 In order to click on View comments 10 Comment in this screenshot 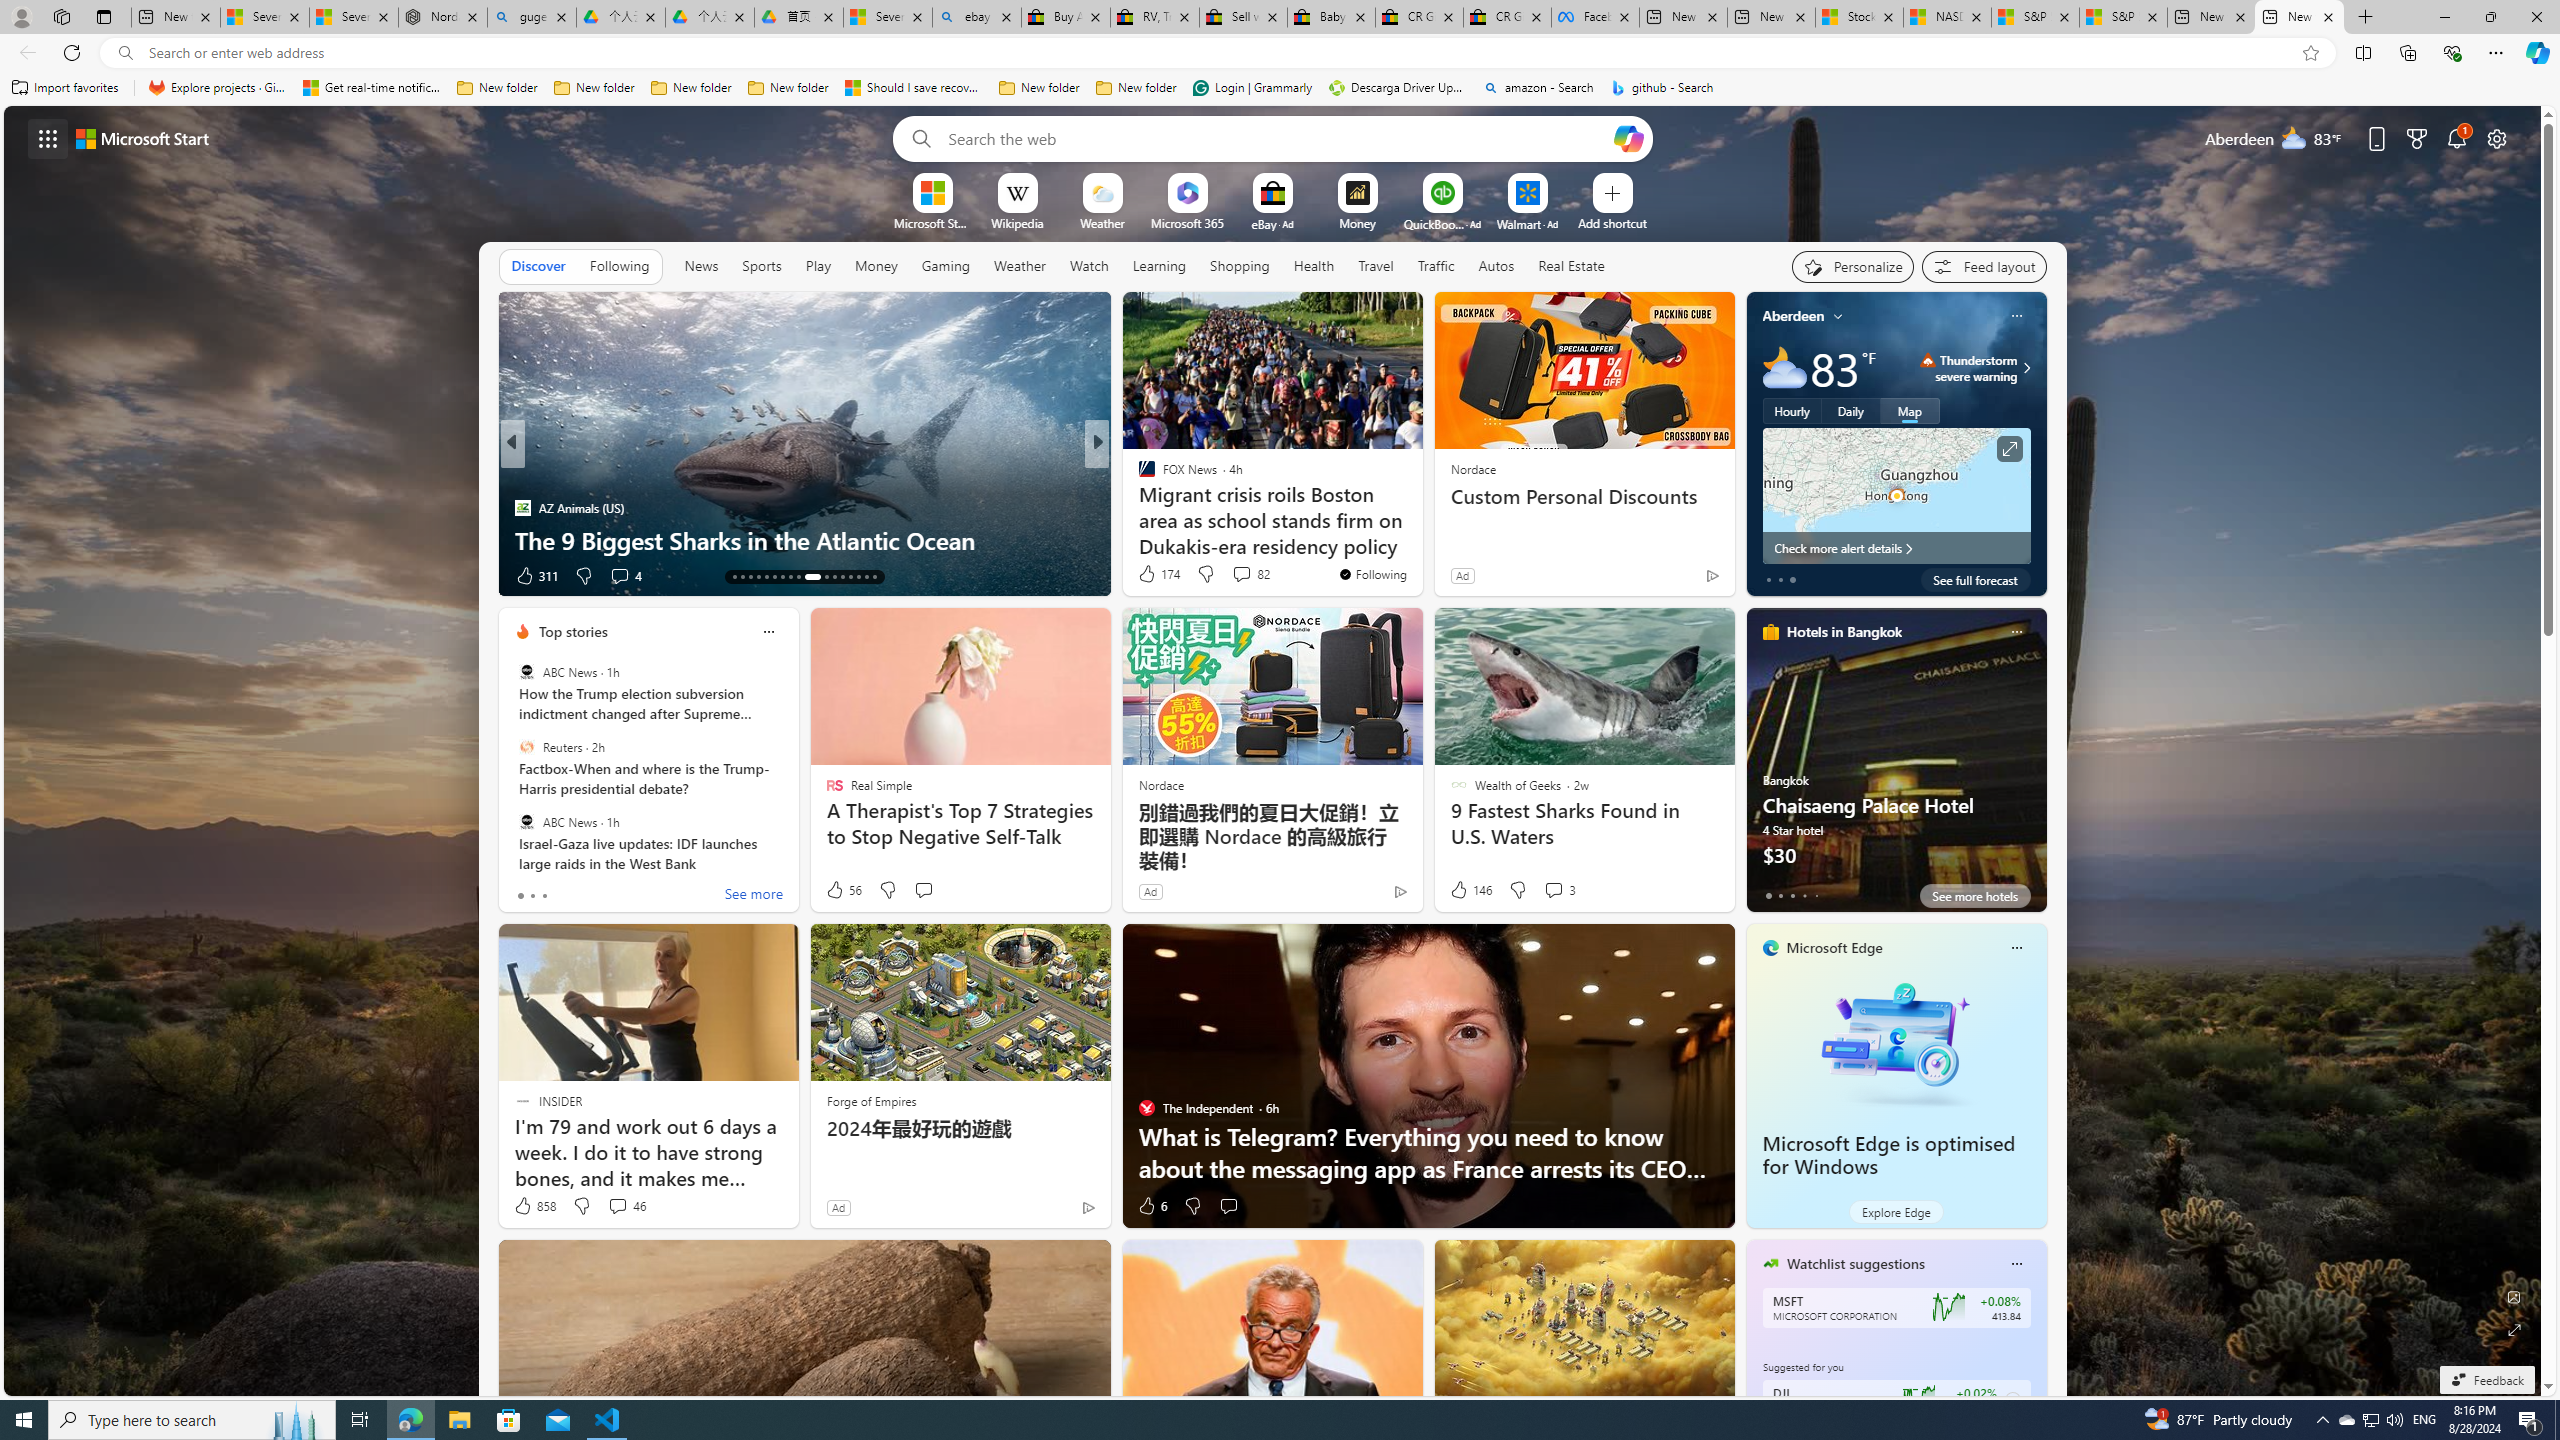, I will do `click(1228, 575)`.